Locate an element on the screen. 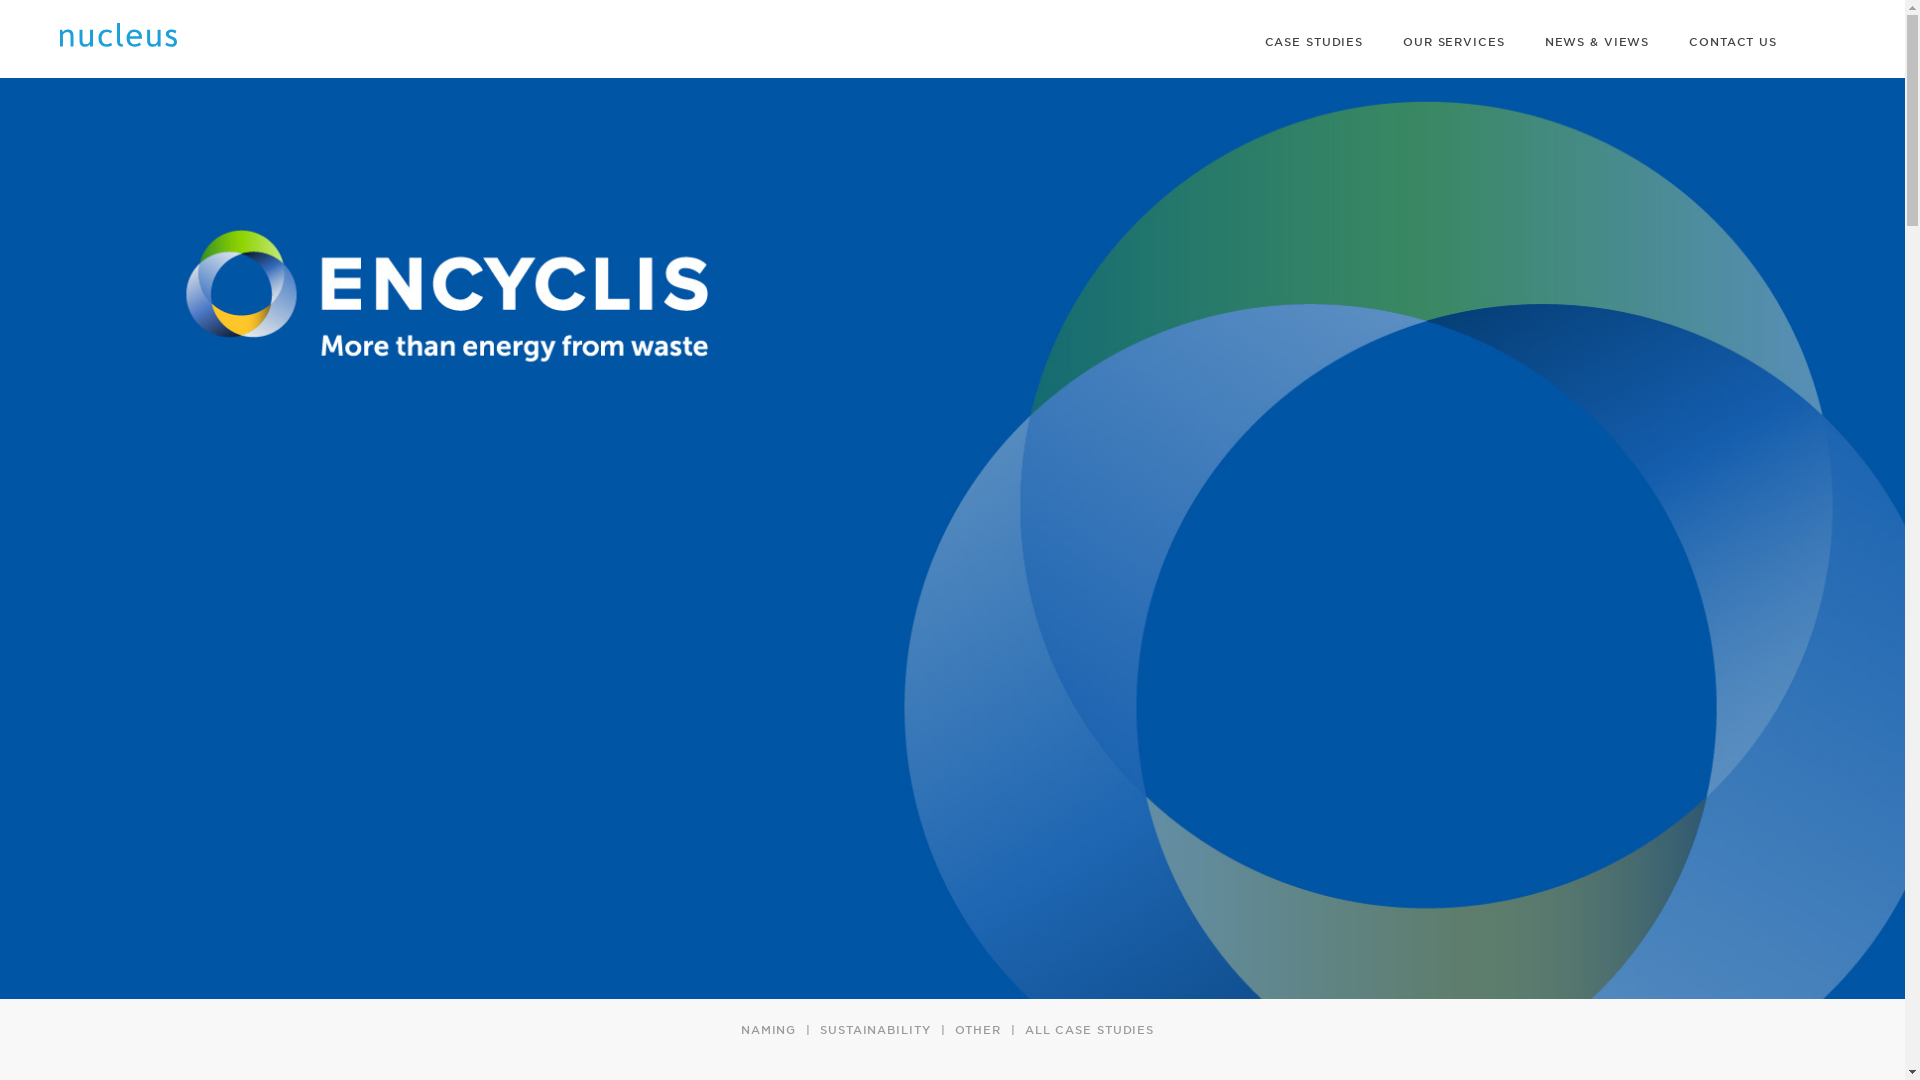 This screenshot has width=1920, height=1080. OTHER is located at coordinates (977, 1029).